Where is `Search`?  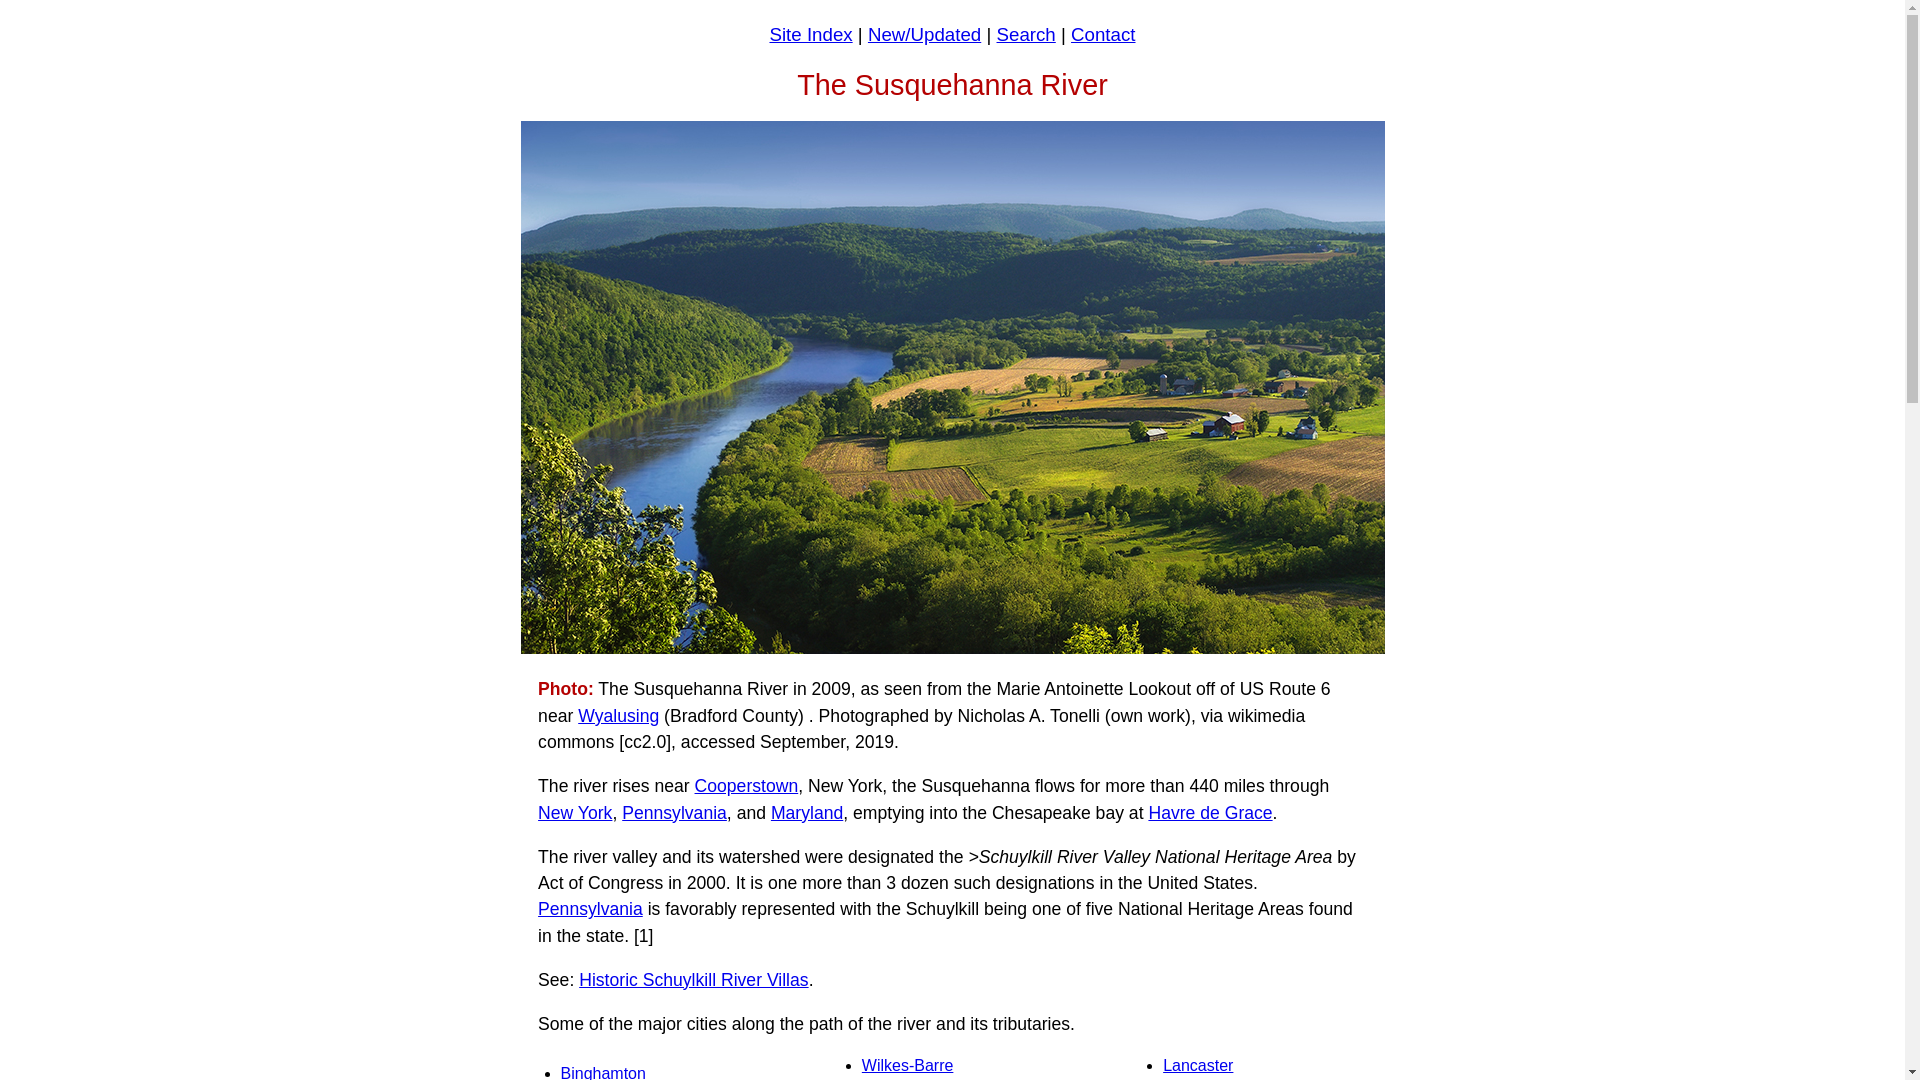
Search is located at coordinates (1026, 34).